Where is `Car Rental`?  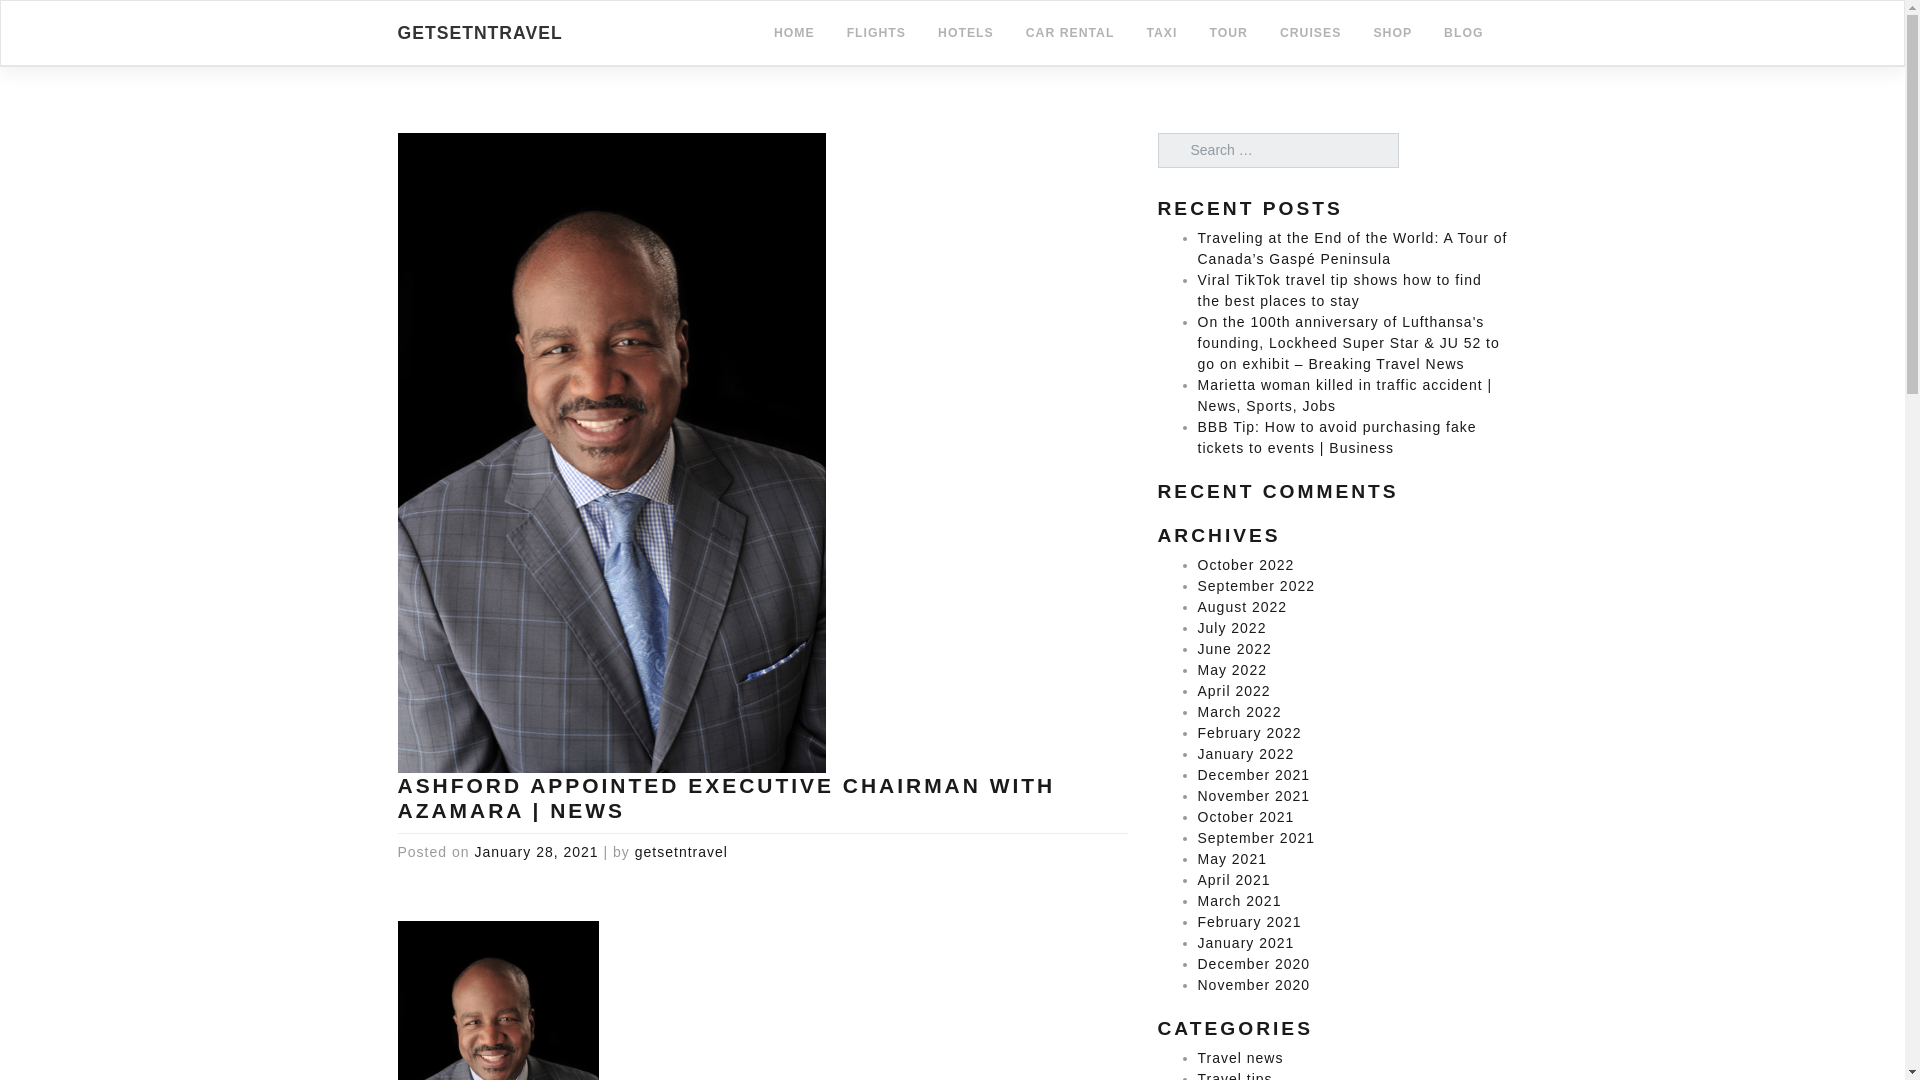
Car Rental is located at coordinates (1070, 33).